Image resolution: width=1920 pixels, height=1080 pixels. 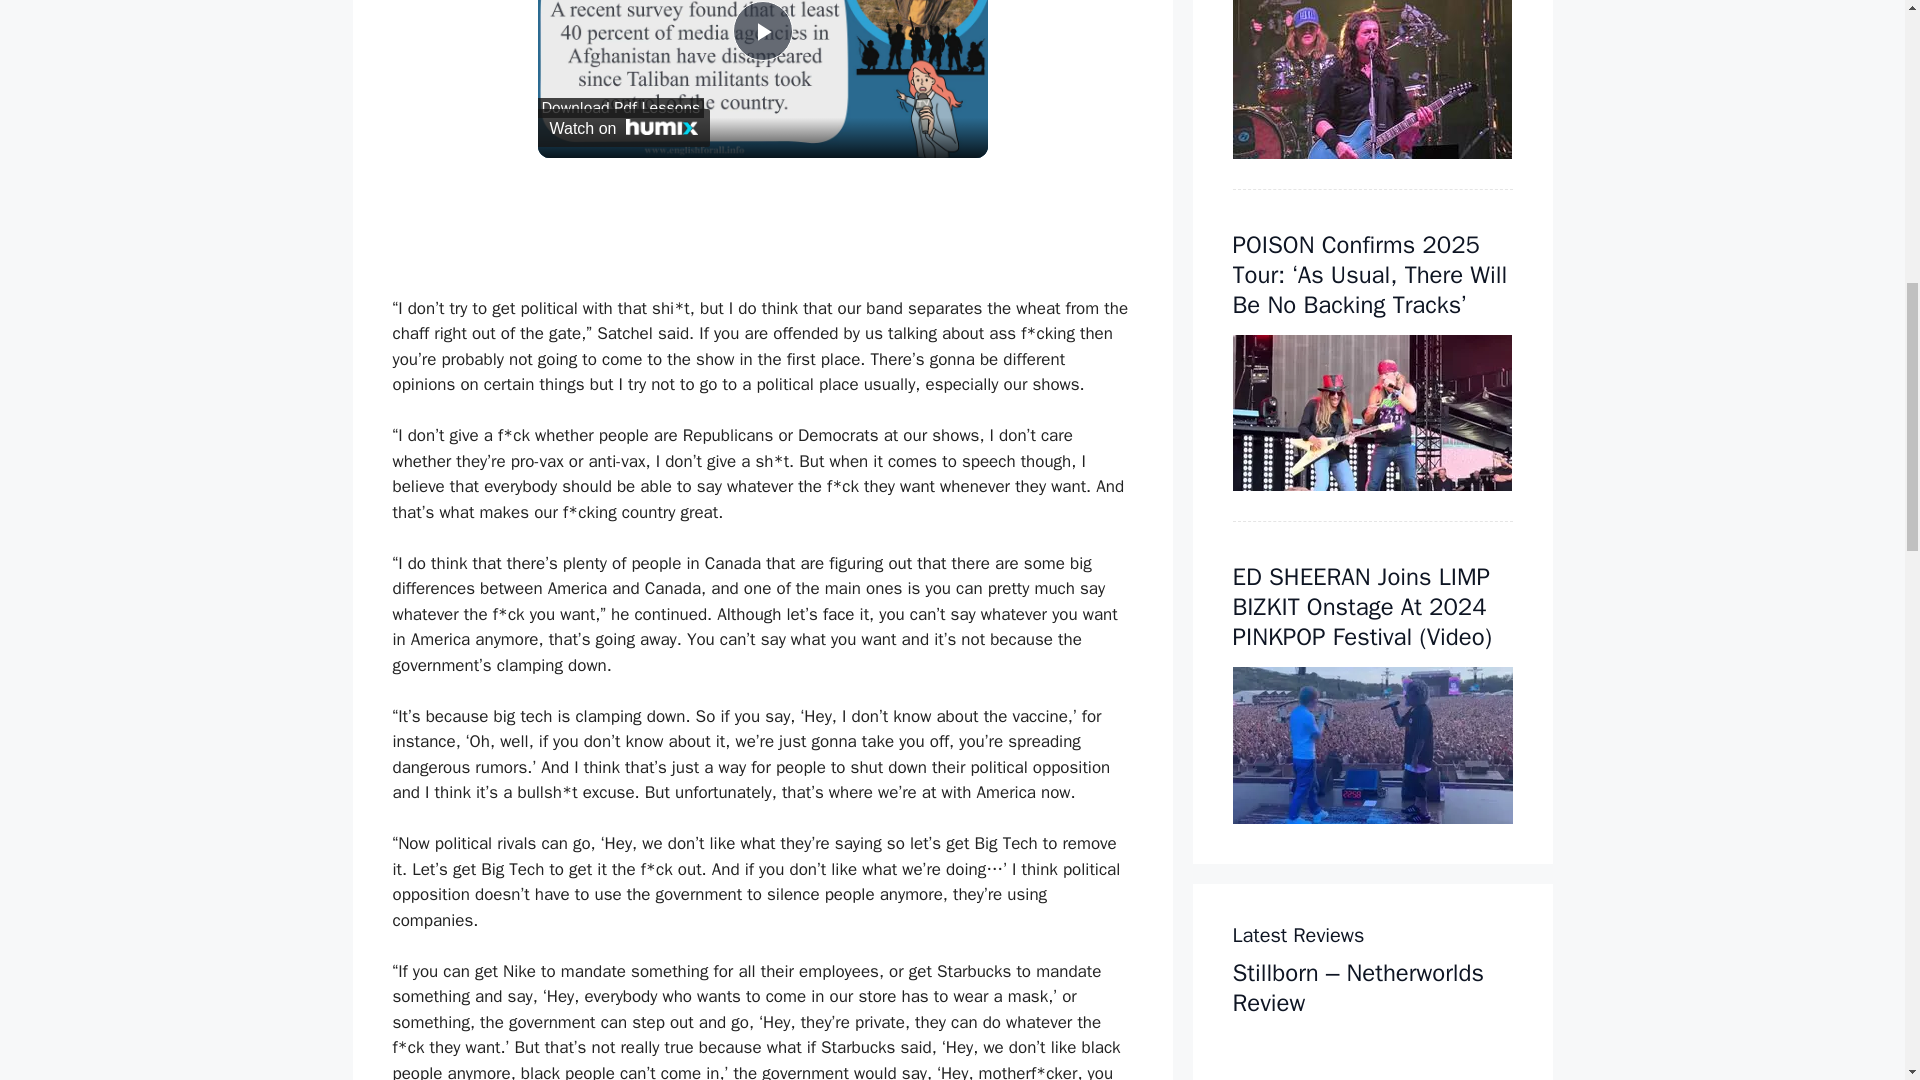 What do you see at coordinates (624, 128) in the screenshot?
I see `Watch on` at bounding box center [624, 128].